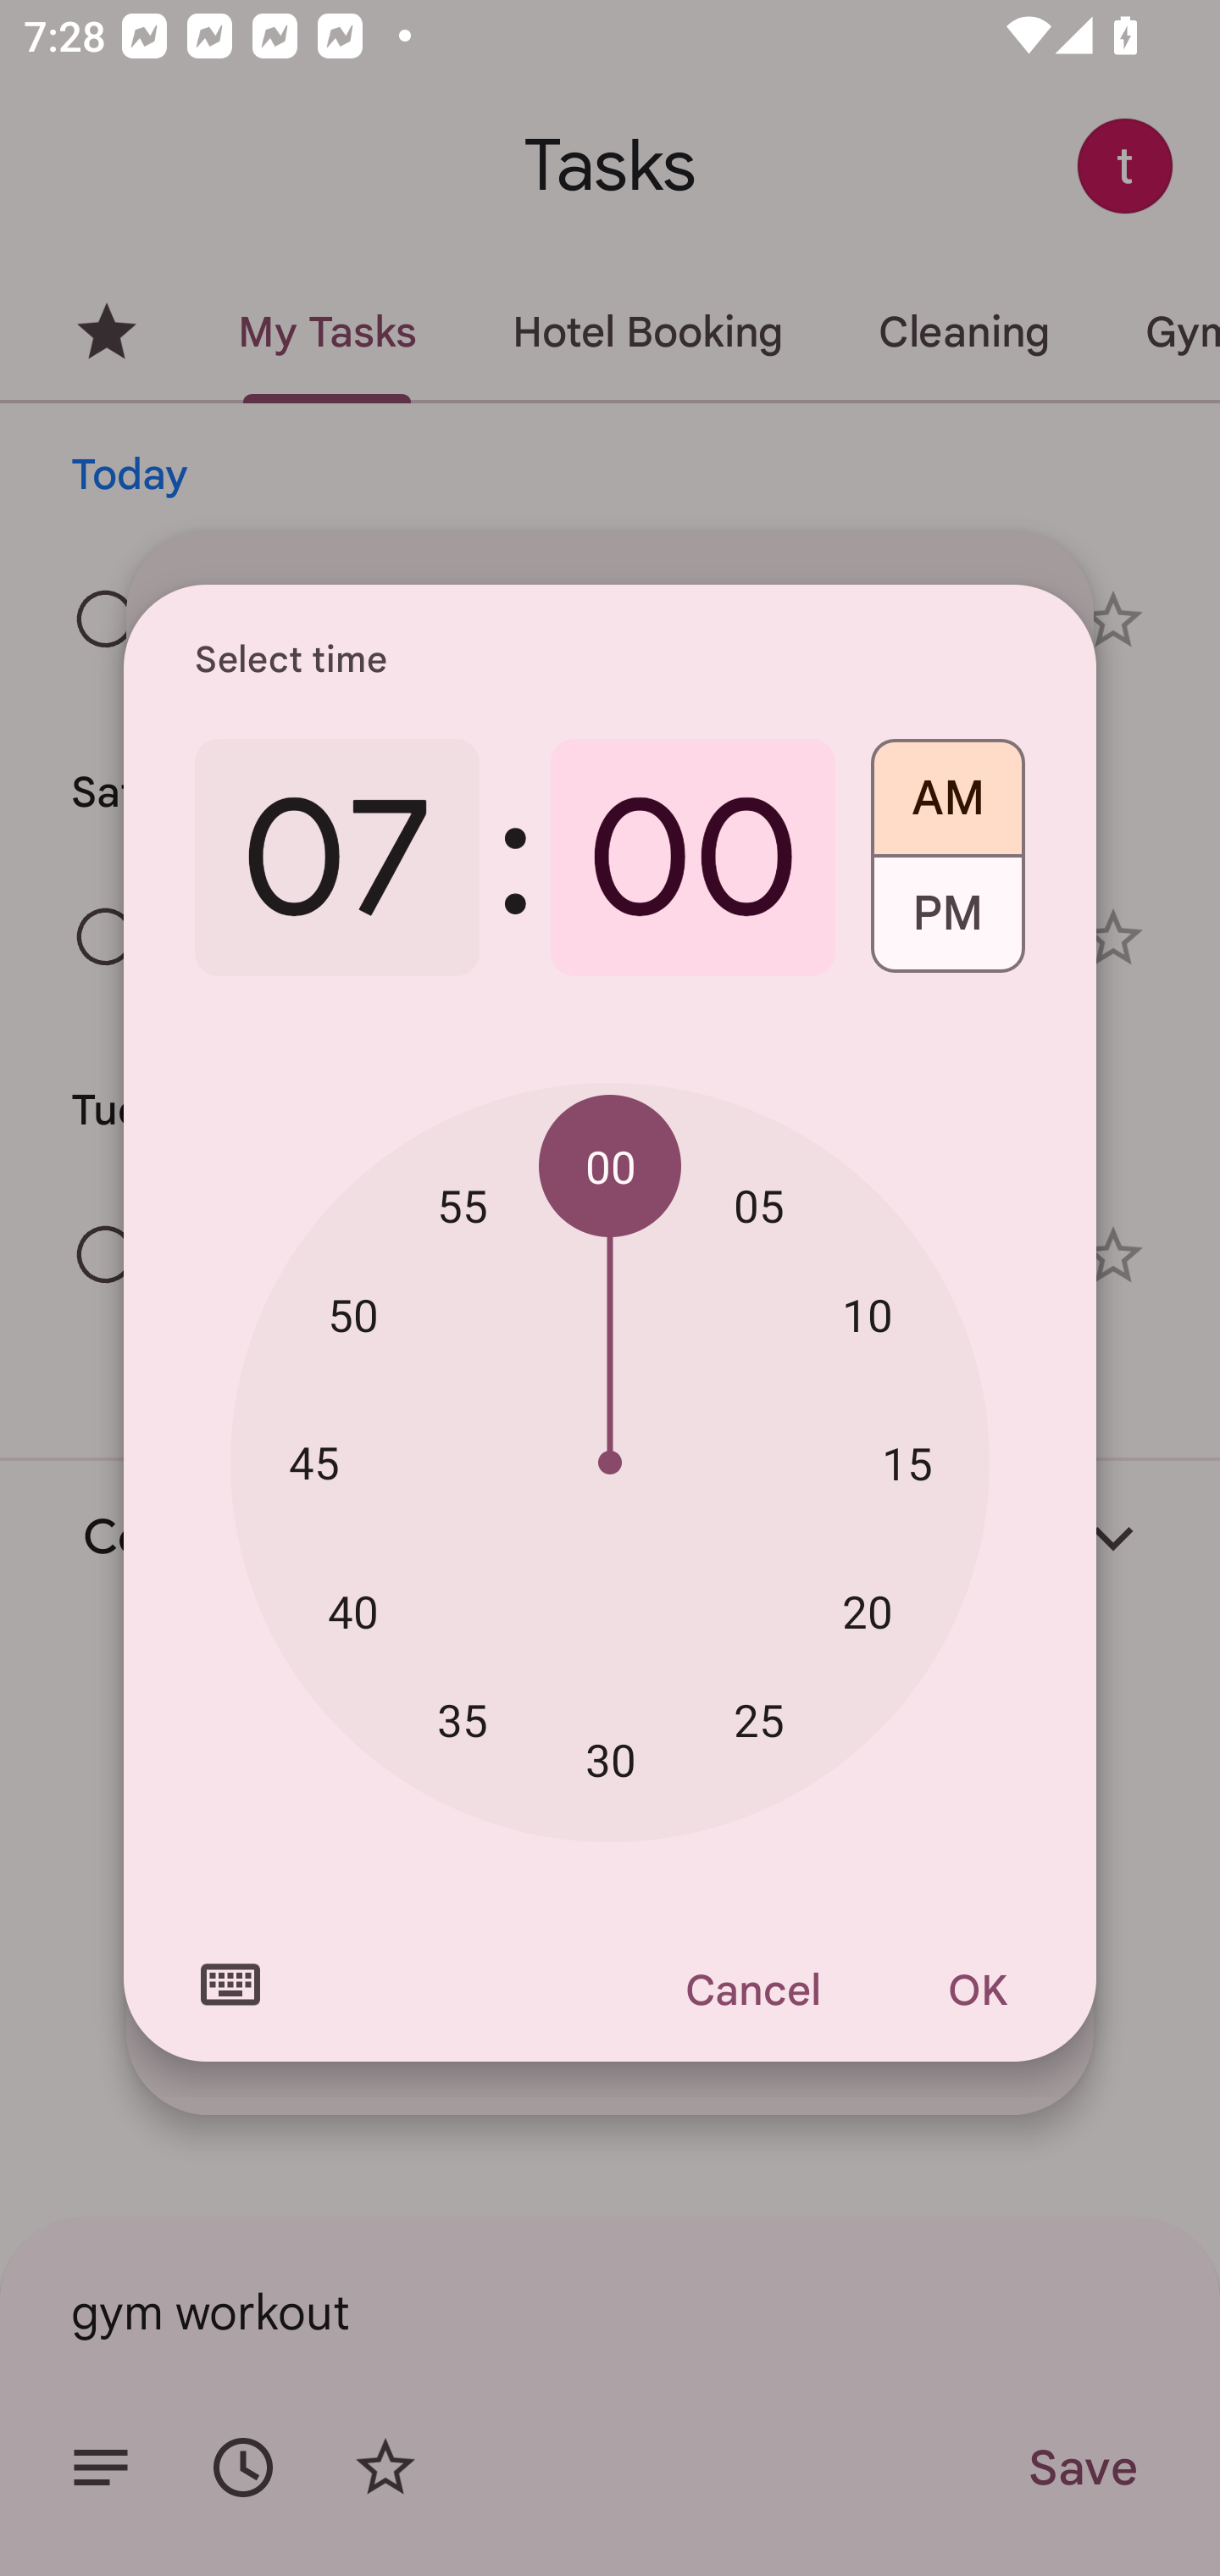 The width and height of the screenshot is (1220, 2576). What do you see at coordinates (313, 1461) in the screenshot?
I see `45 45 minutes` at bounding box center [313, 1461].